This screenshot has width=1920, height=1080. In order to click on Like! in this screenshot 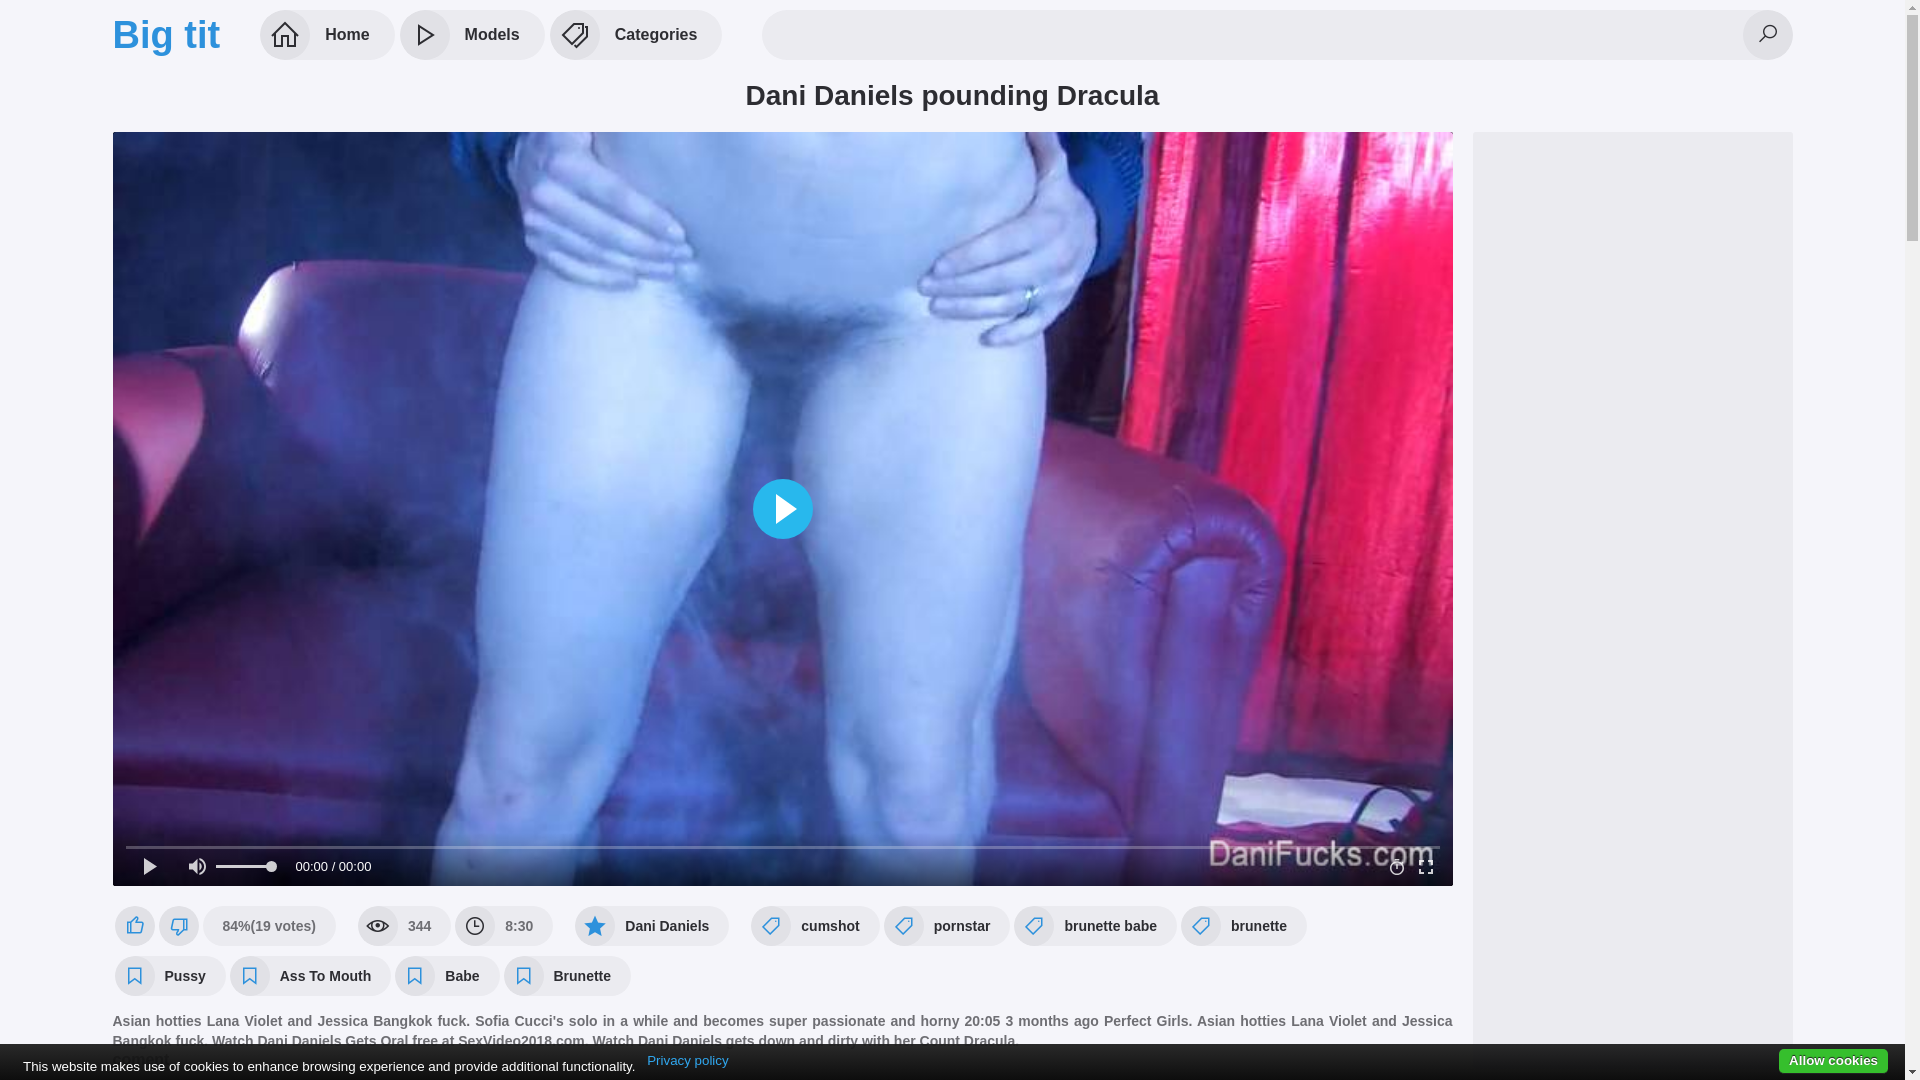, I will do `click(134, 926)`.